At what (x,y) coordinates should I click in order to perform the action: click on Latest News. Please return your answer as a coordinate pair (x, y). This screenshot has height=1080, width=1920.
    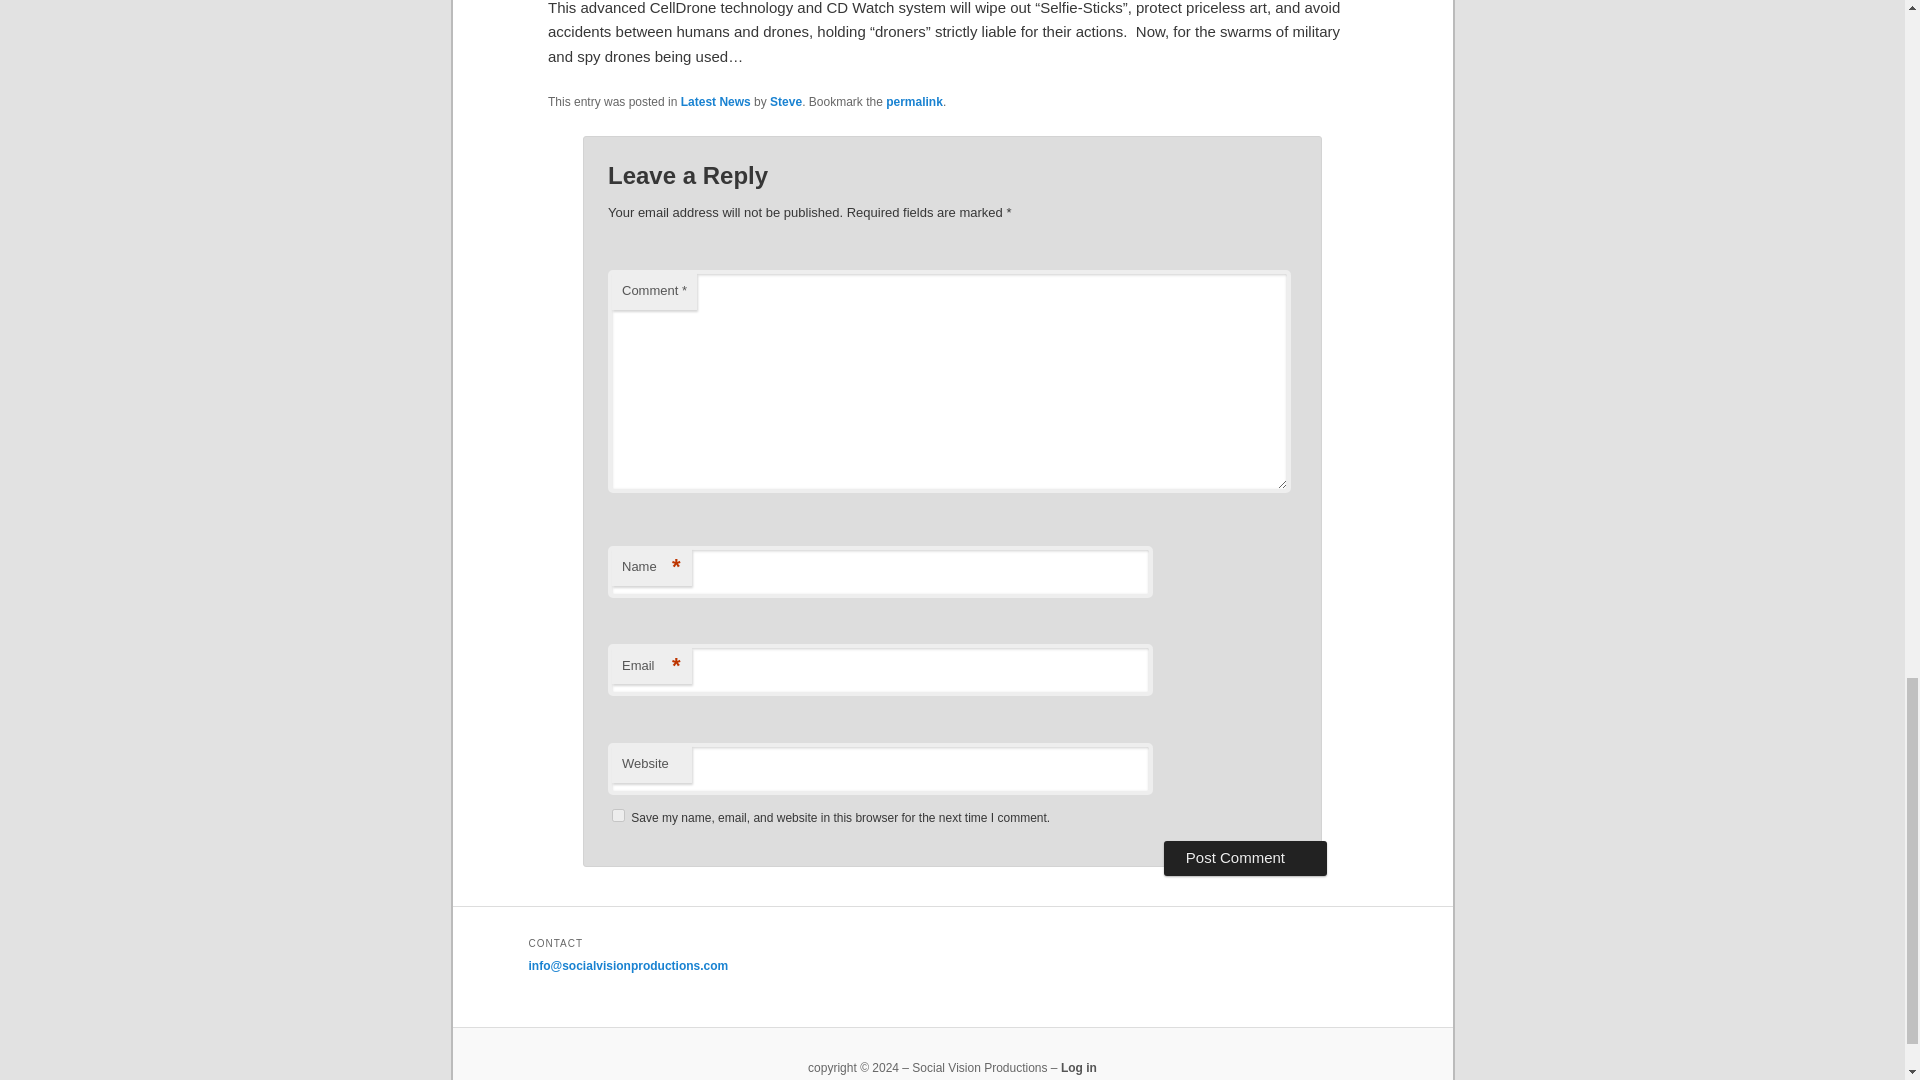
    Looking at the image, I should click on (716, 102).